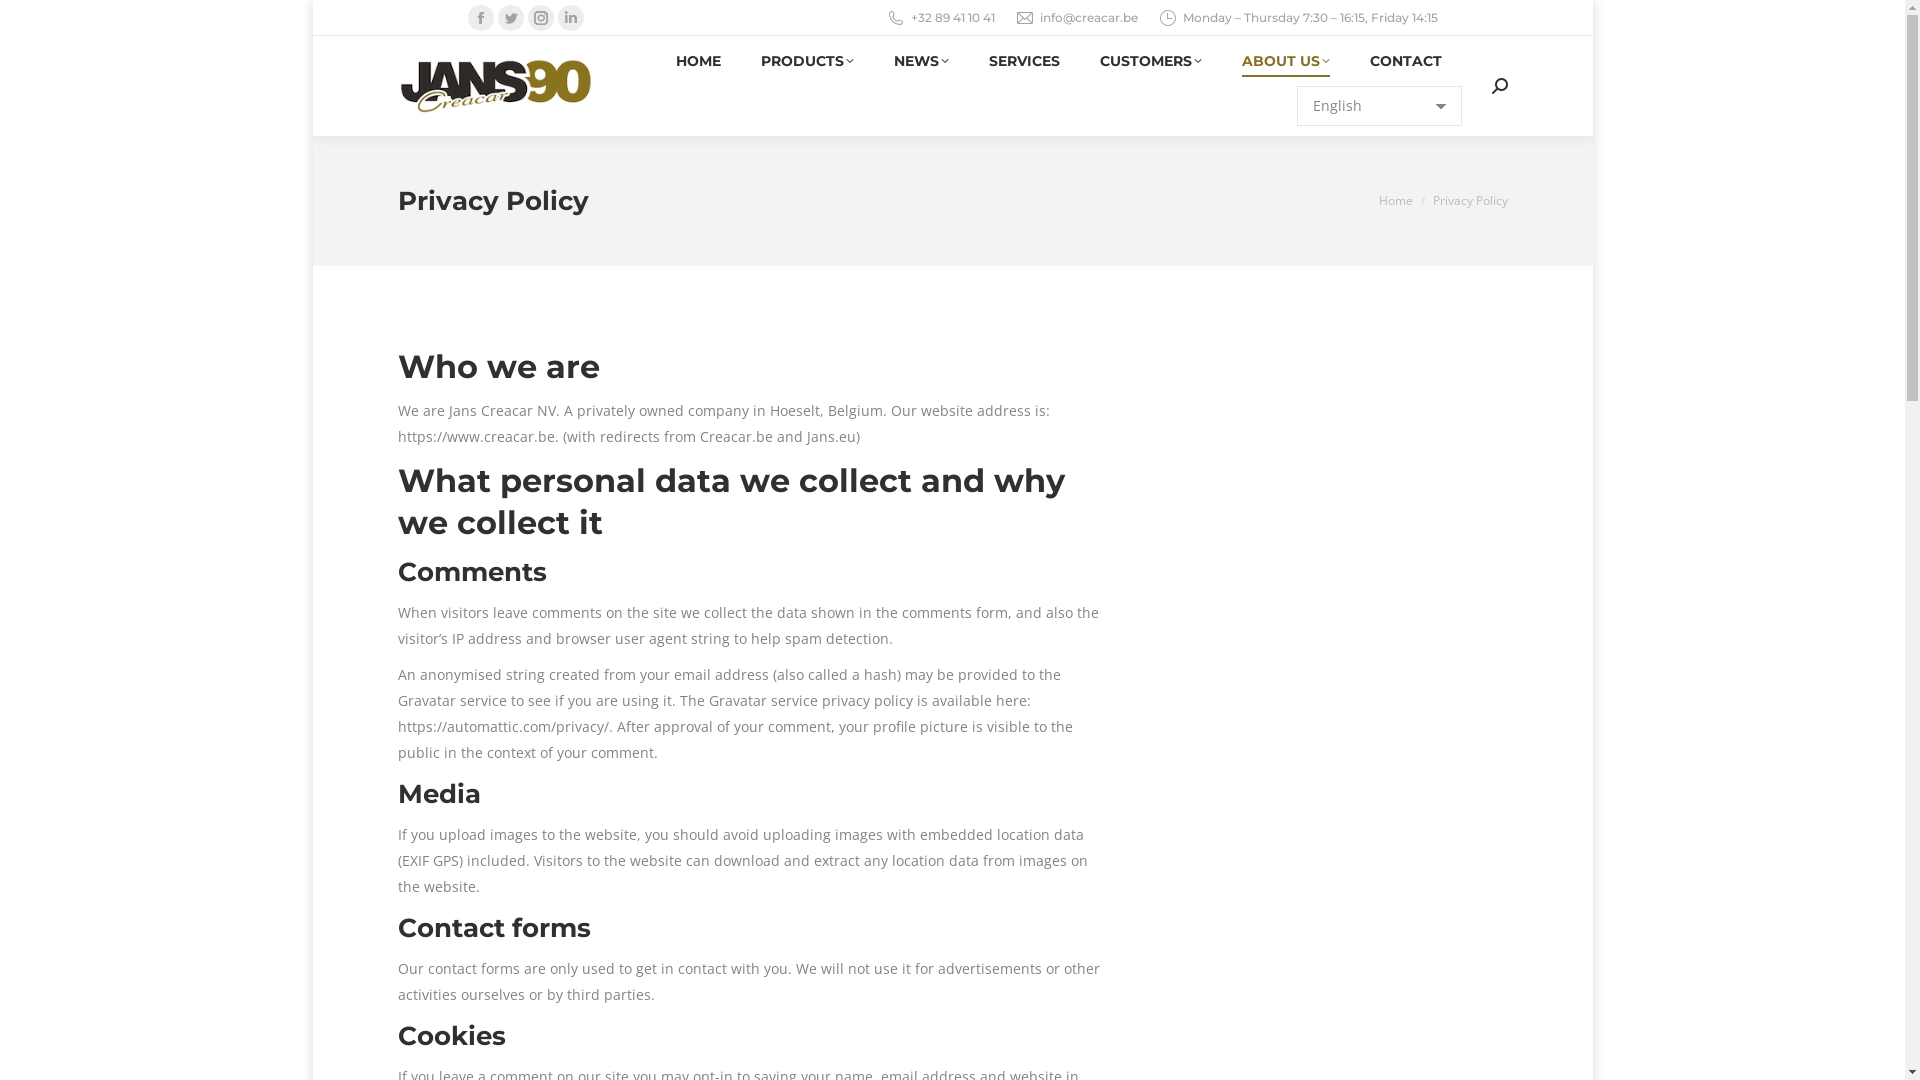  I want to click on CUSTOMERS, so click(1151, 61).